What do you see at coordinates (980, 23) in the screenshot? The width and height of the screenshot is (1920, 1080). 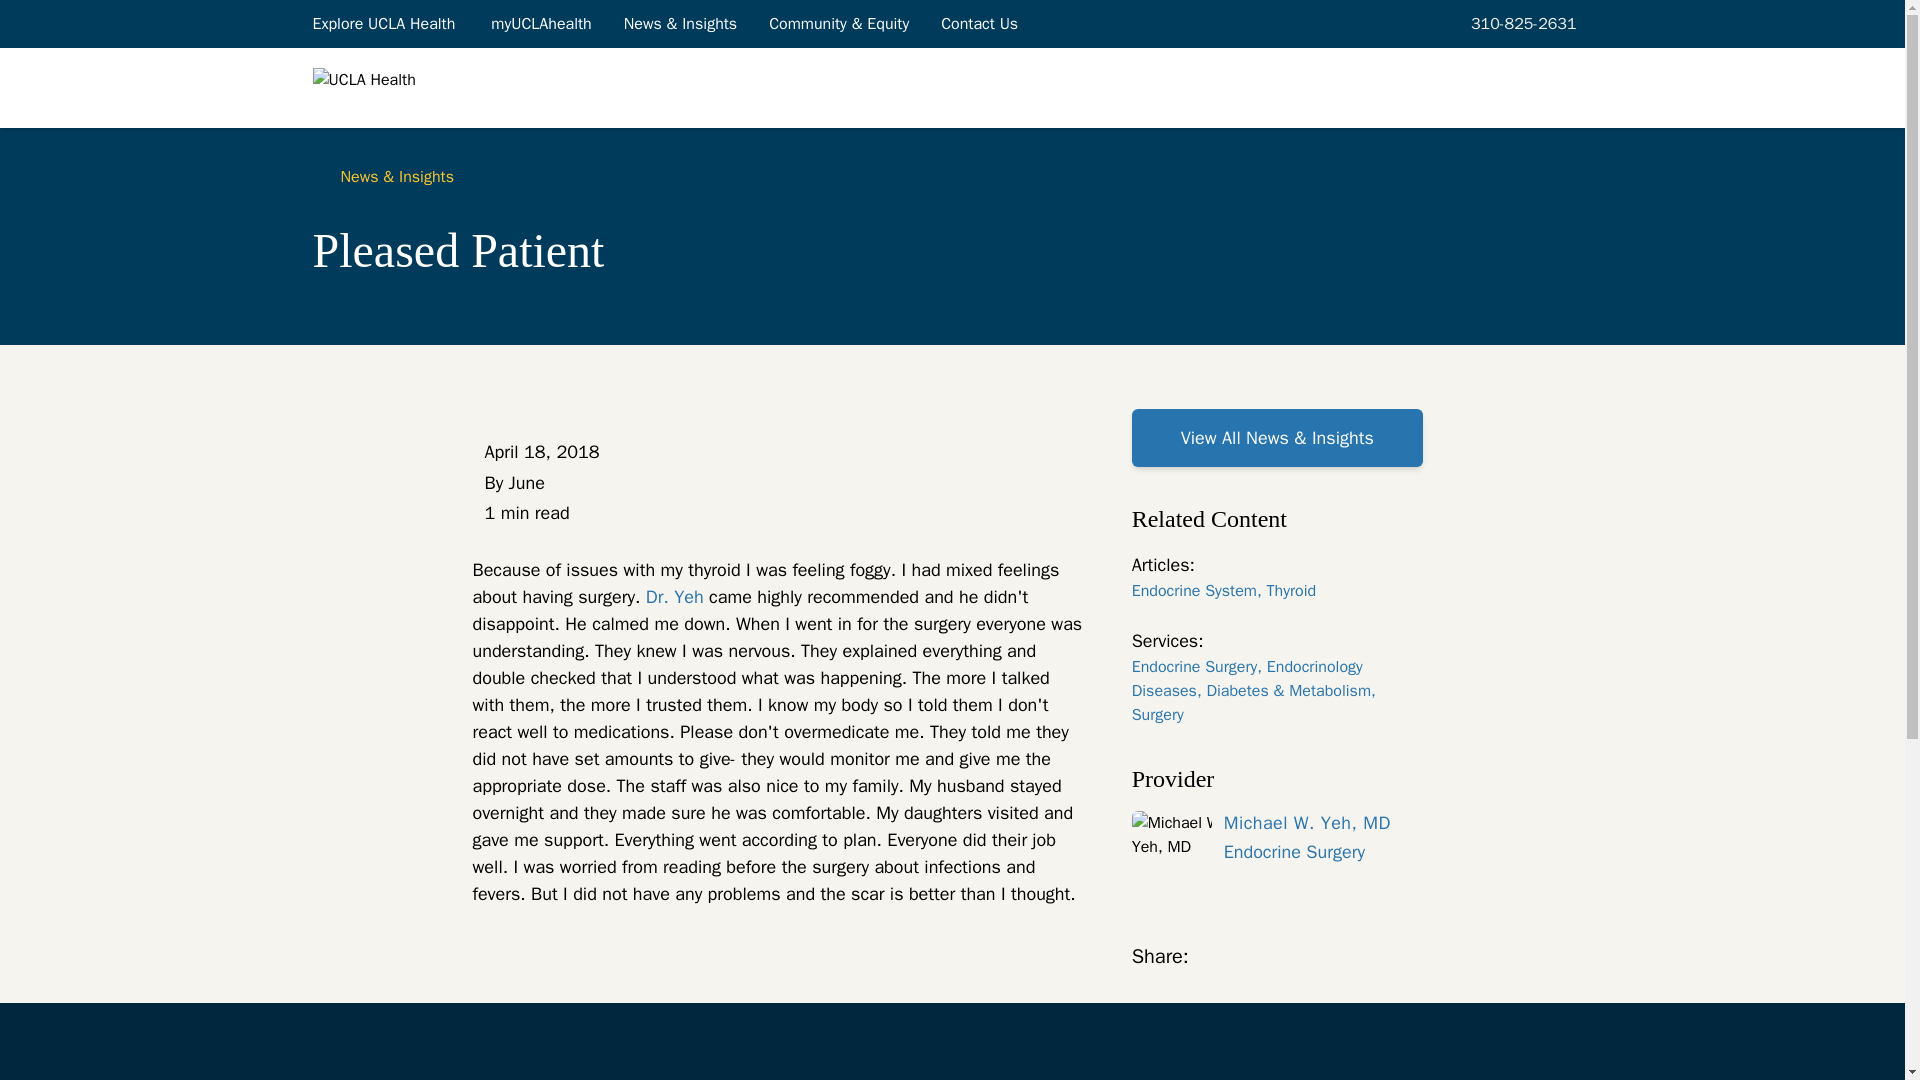 I see `Contact Us` at bounding box center [980, 23].